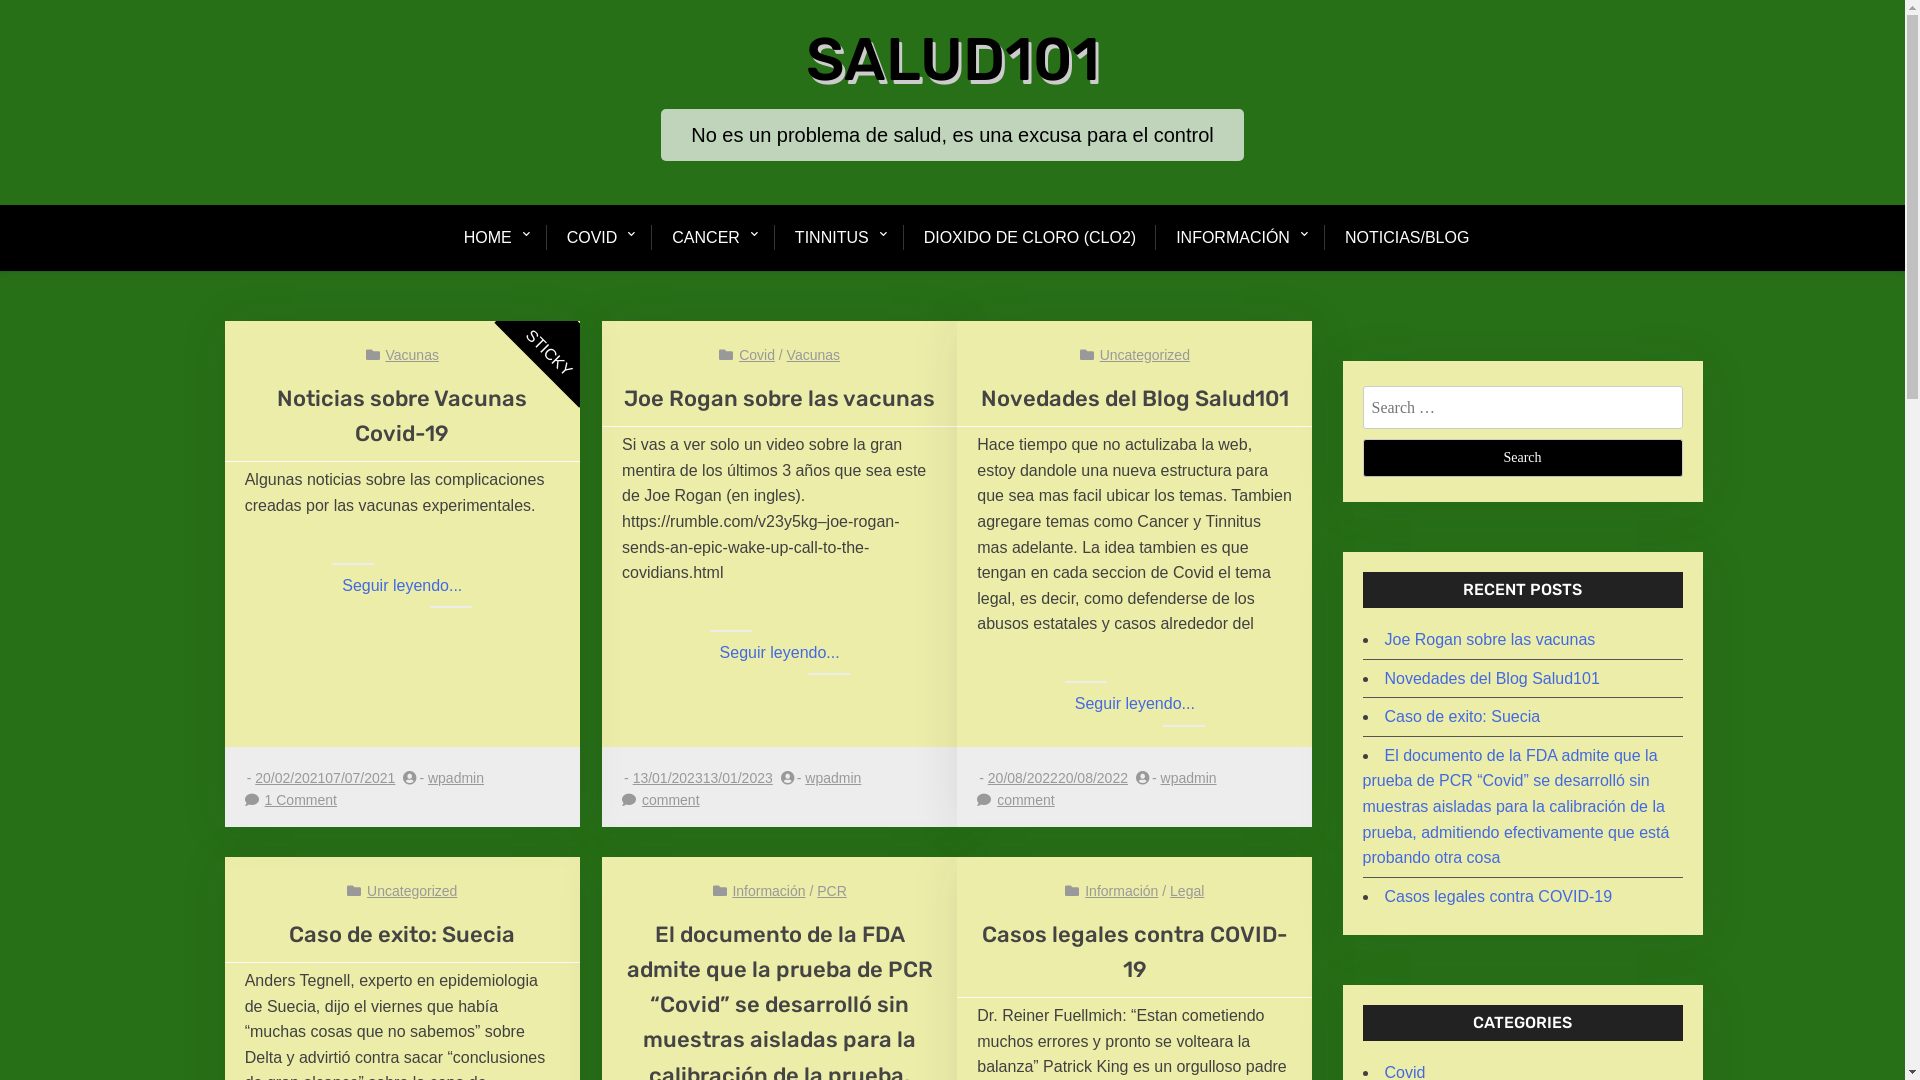  What do you see at coordinates (832, 890) in the screenshot?
I see `PCR` at bounding box center [832, 890].